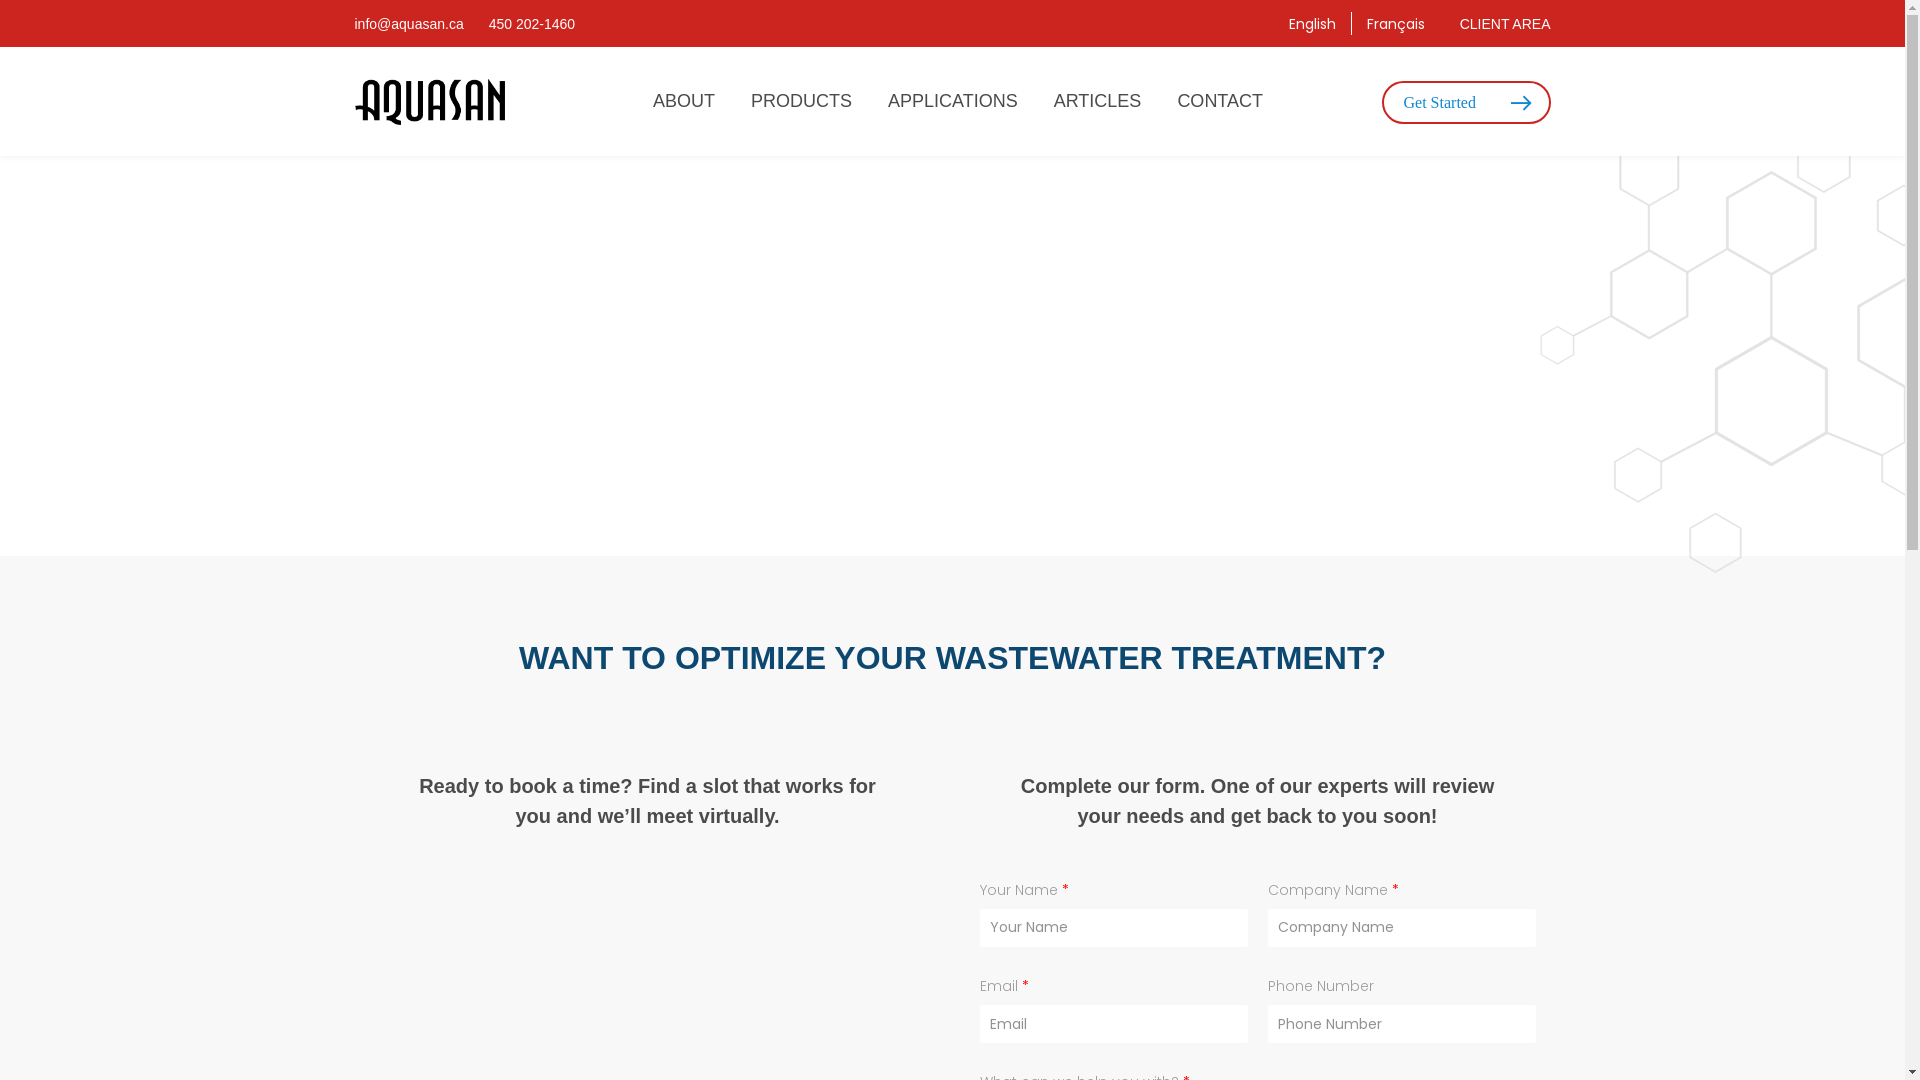 This screenshot has height=1080, width=1920. I want to click on ARTICLES, so click(1098, 101).